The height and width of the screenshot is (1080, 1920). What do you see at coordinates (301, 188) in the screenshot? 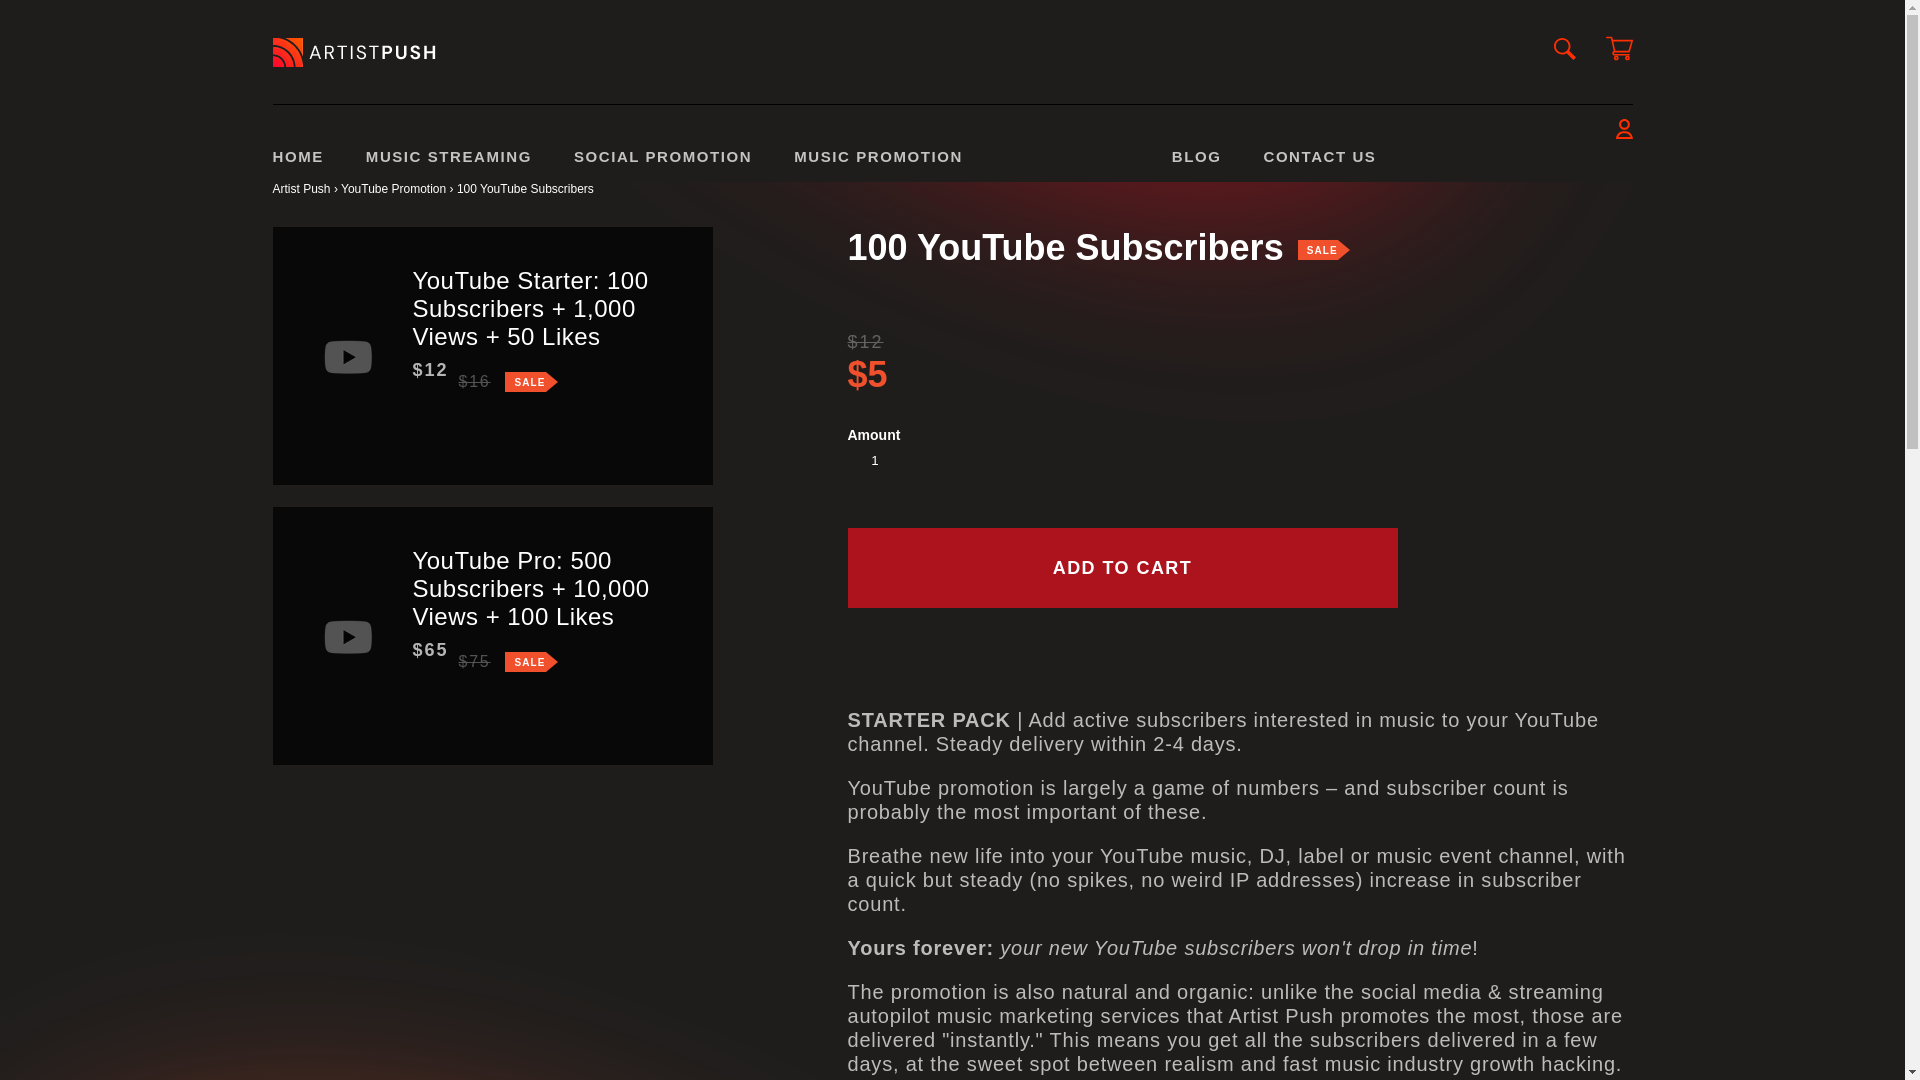
I see `Home` at bounding box center [301, 188].